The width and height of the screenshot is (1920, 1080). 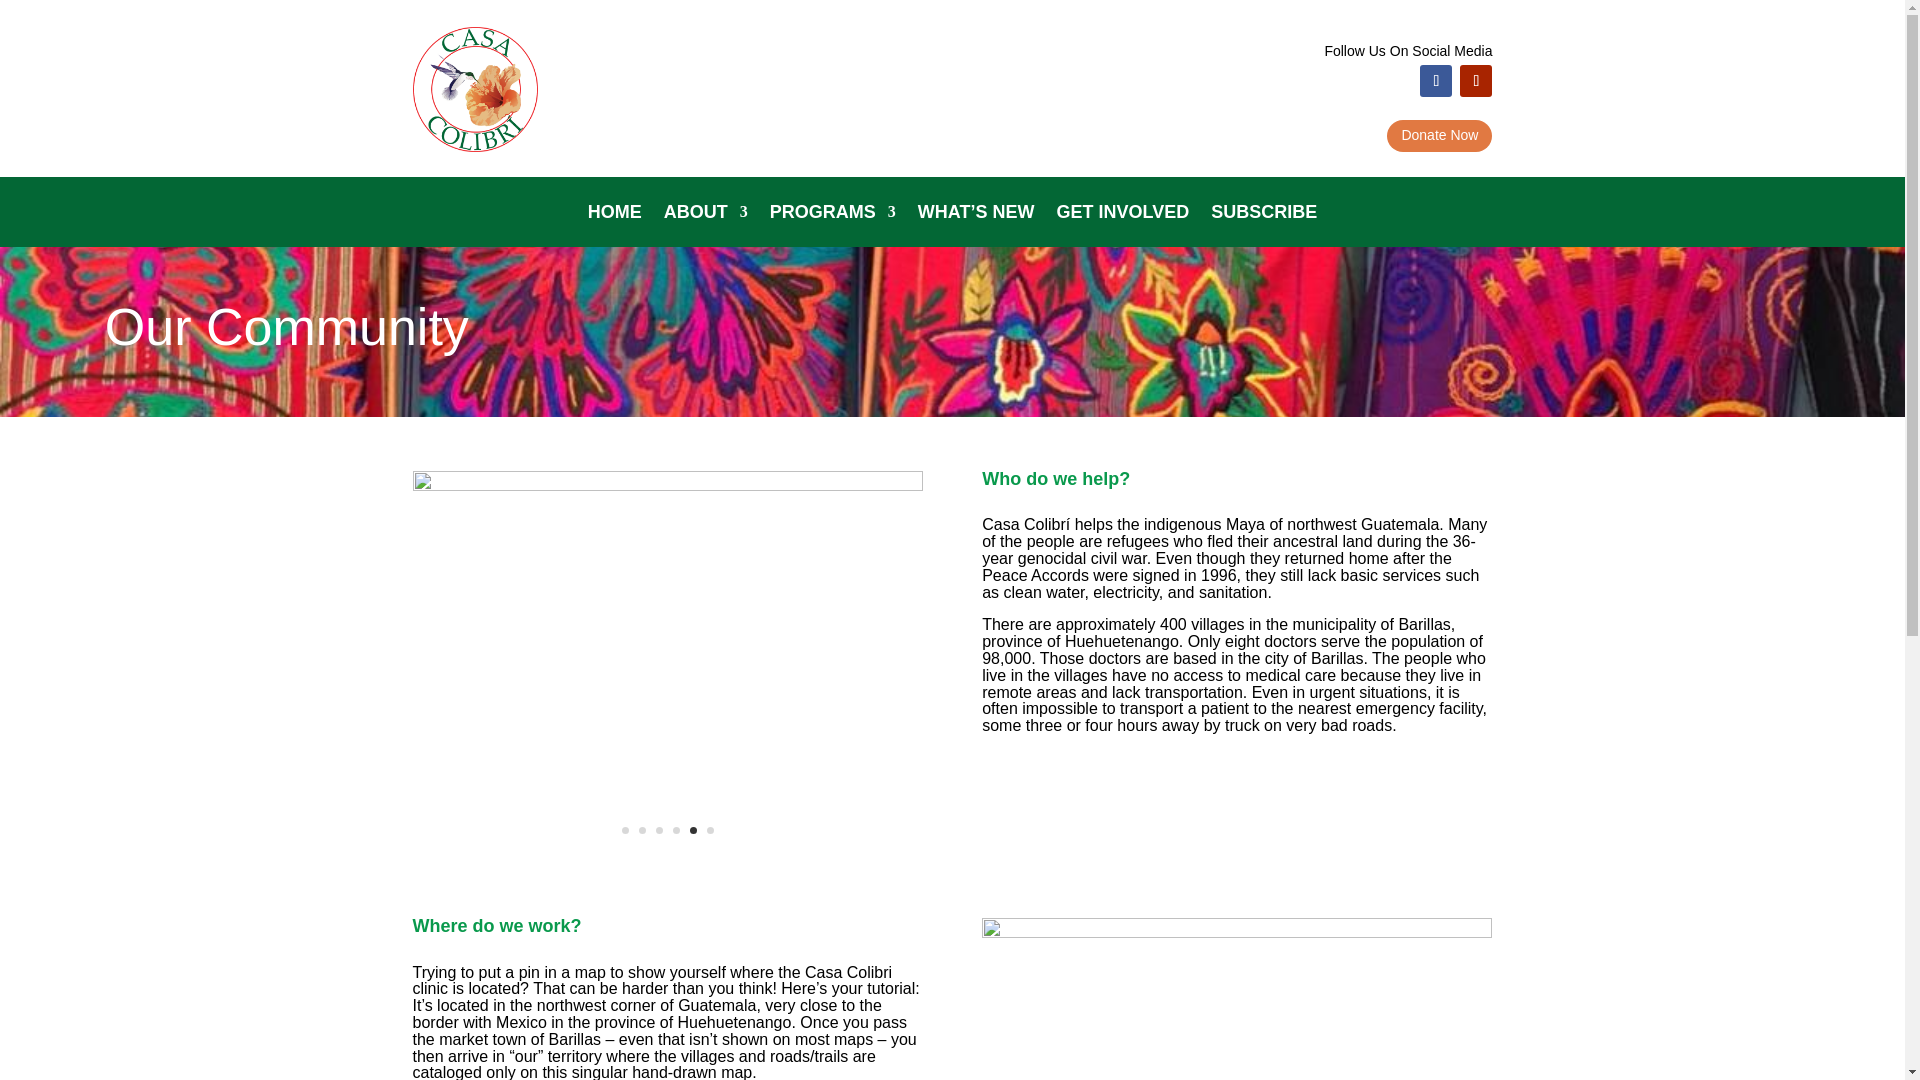 I want to click on who2, so click(x=666, y=486).